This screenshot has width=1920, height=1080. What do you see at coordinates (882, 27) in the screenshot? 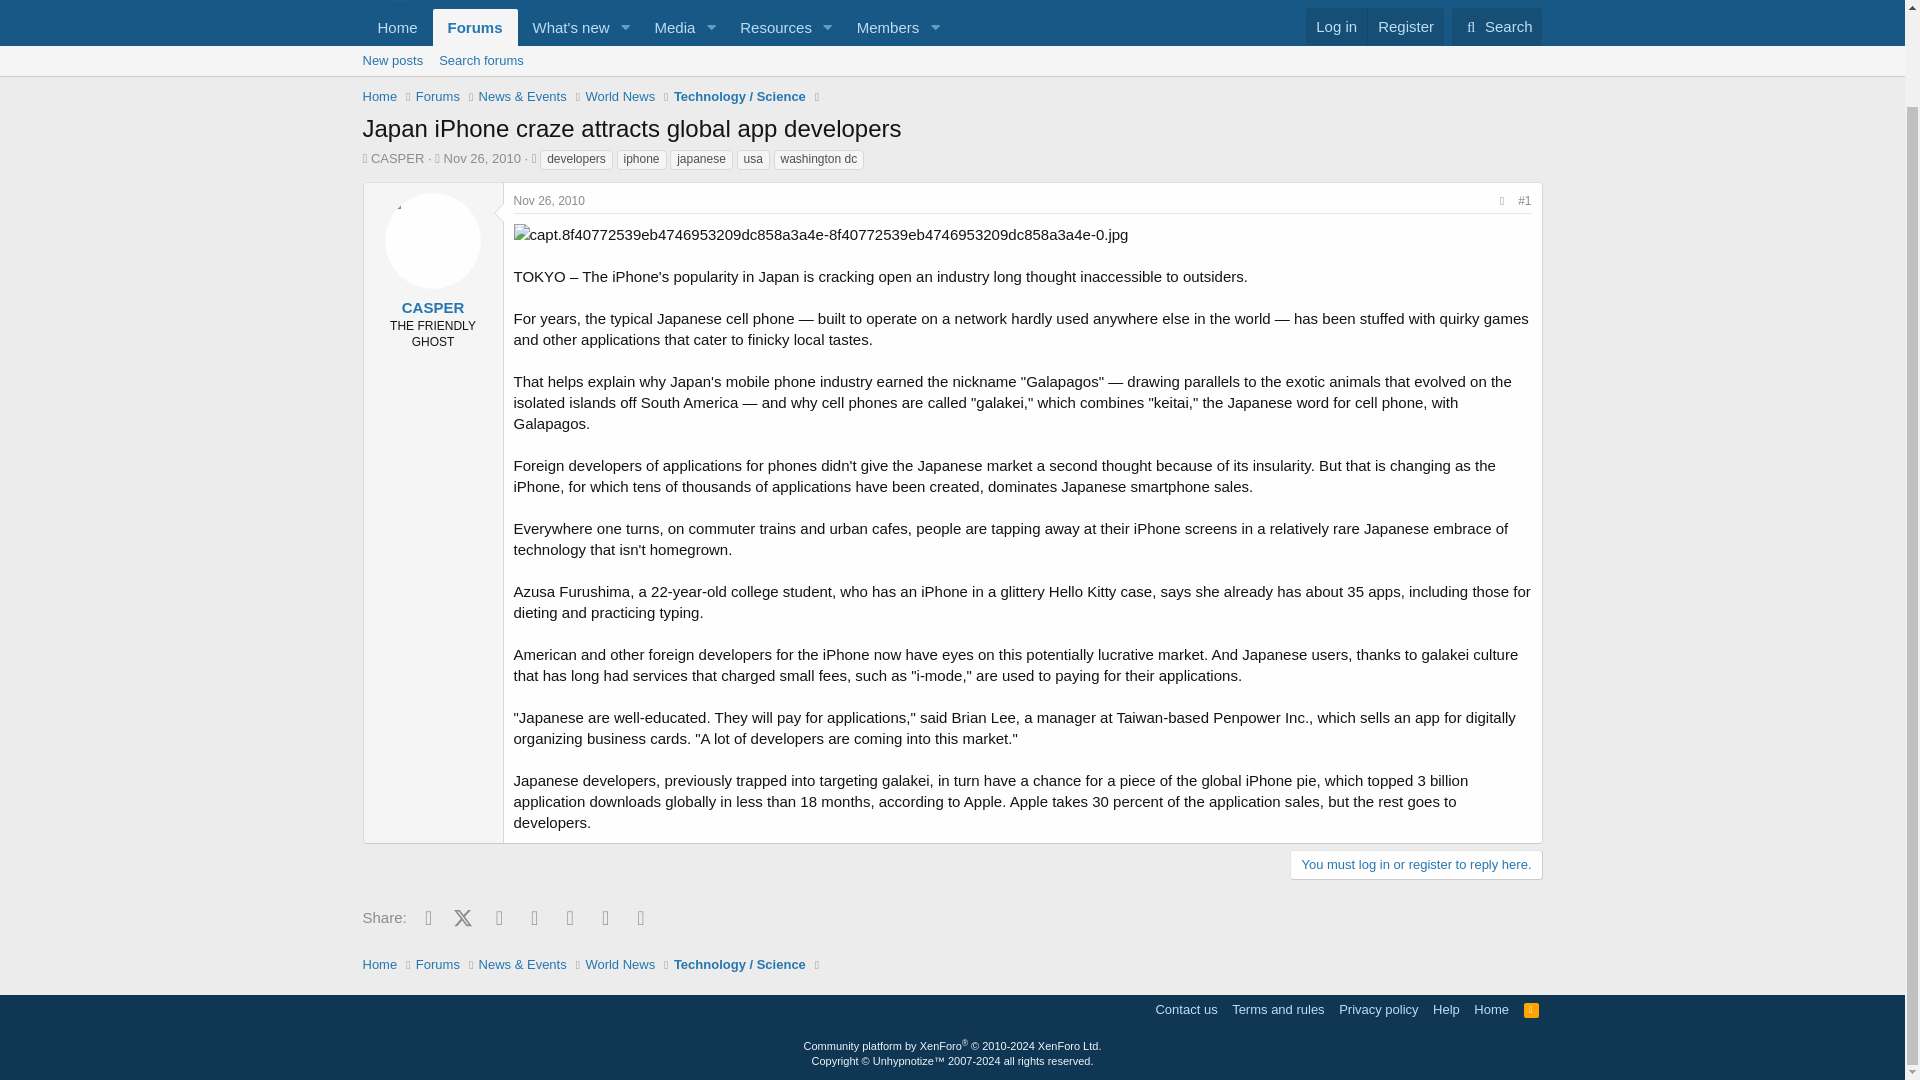
I see `Resources` at bounding box center [882, 27].